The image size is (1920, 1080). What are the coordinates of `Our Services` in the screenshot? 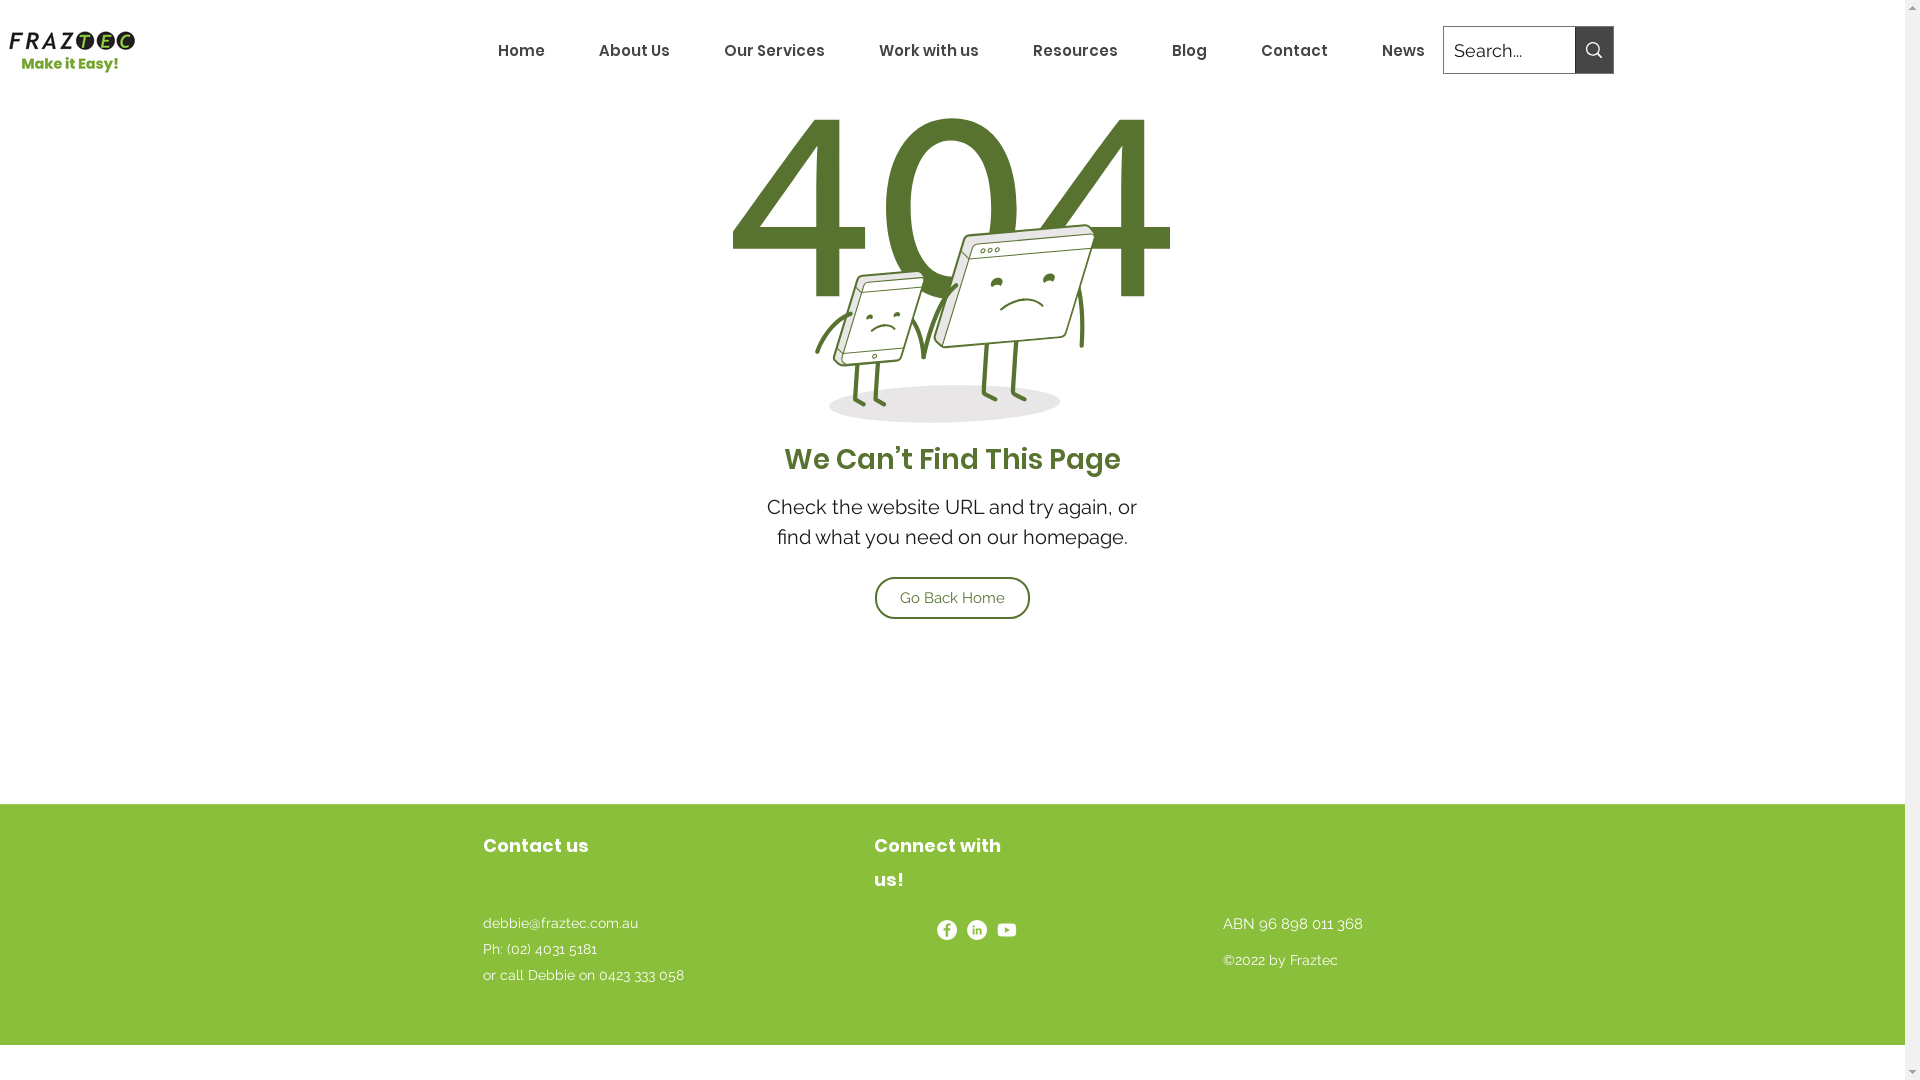 It's located at (774, 50).